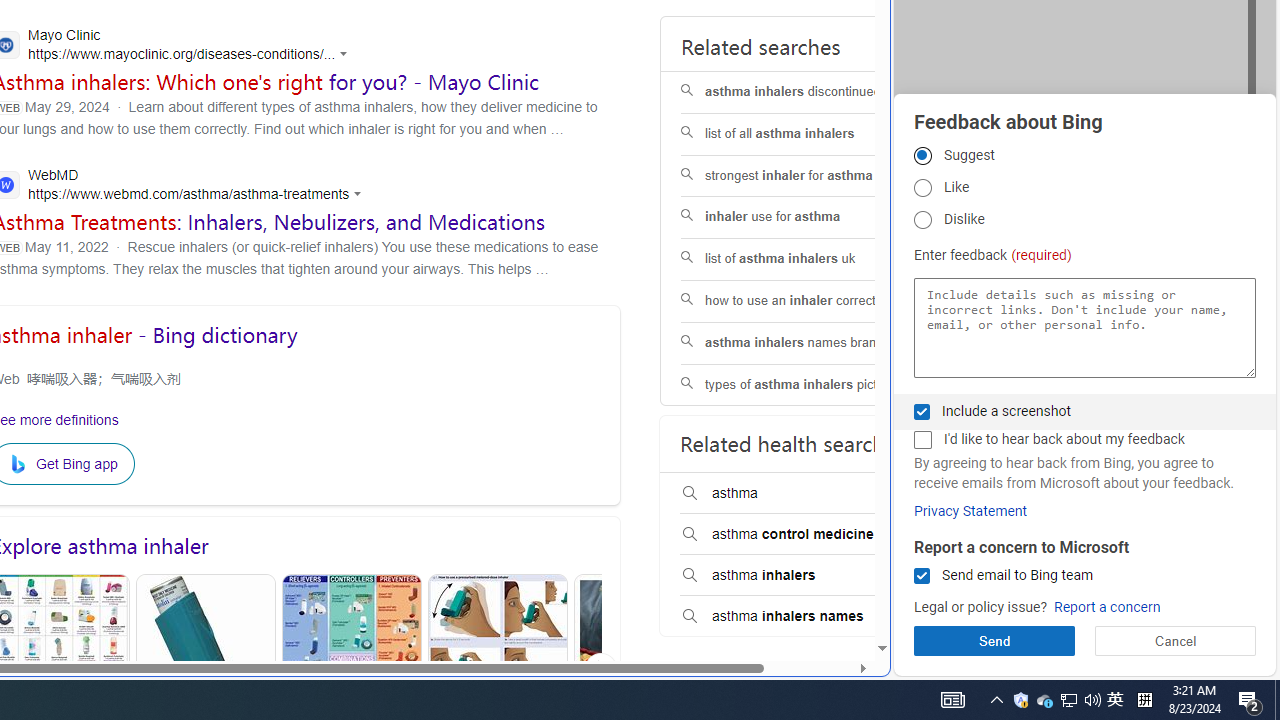  Describe the element at coordinates (807, 176) in the screenshot. I see `strongest inhaler for asthma` at that location.